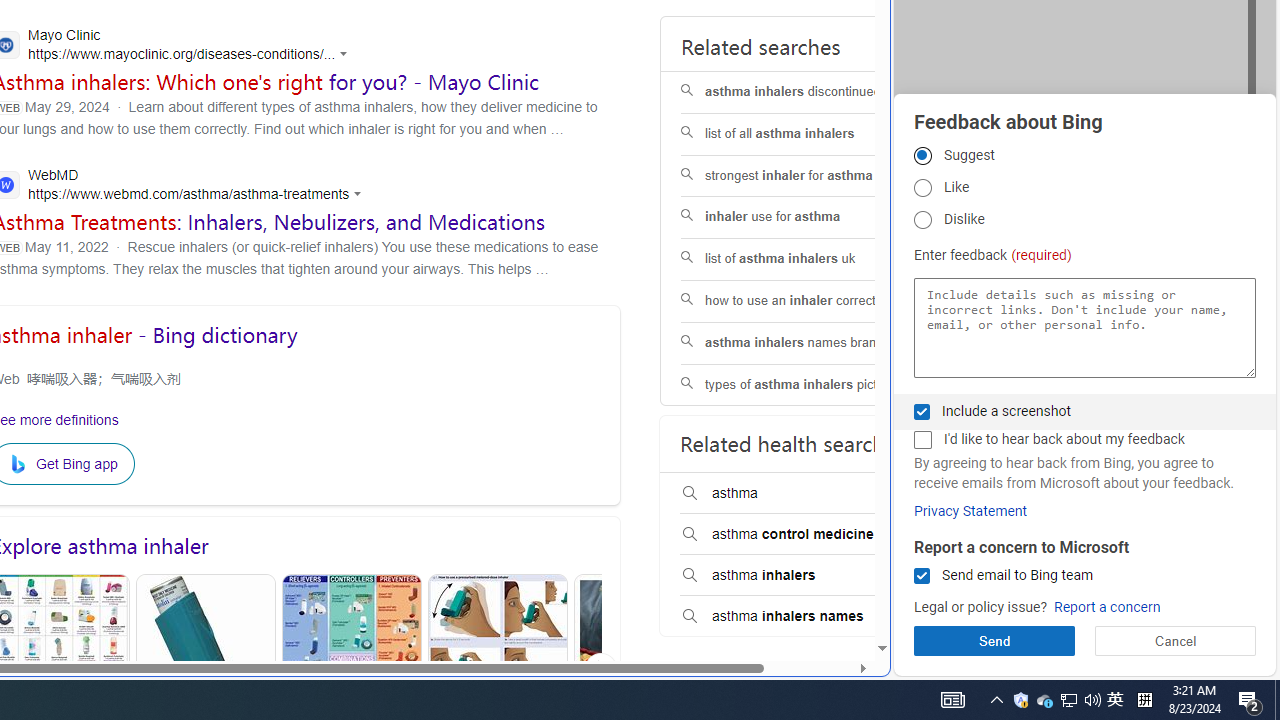  Describe the element at coordinates (807, 176) in the screenshot. I see `strongest inhaler for asthma` at that location.